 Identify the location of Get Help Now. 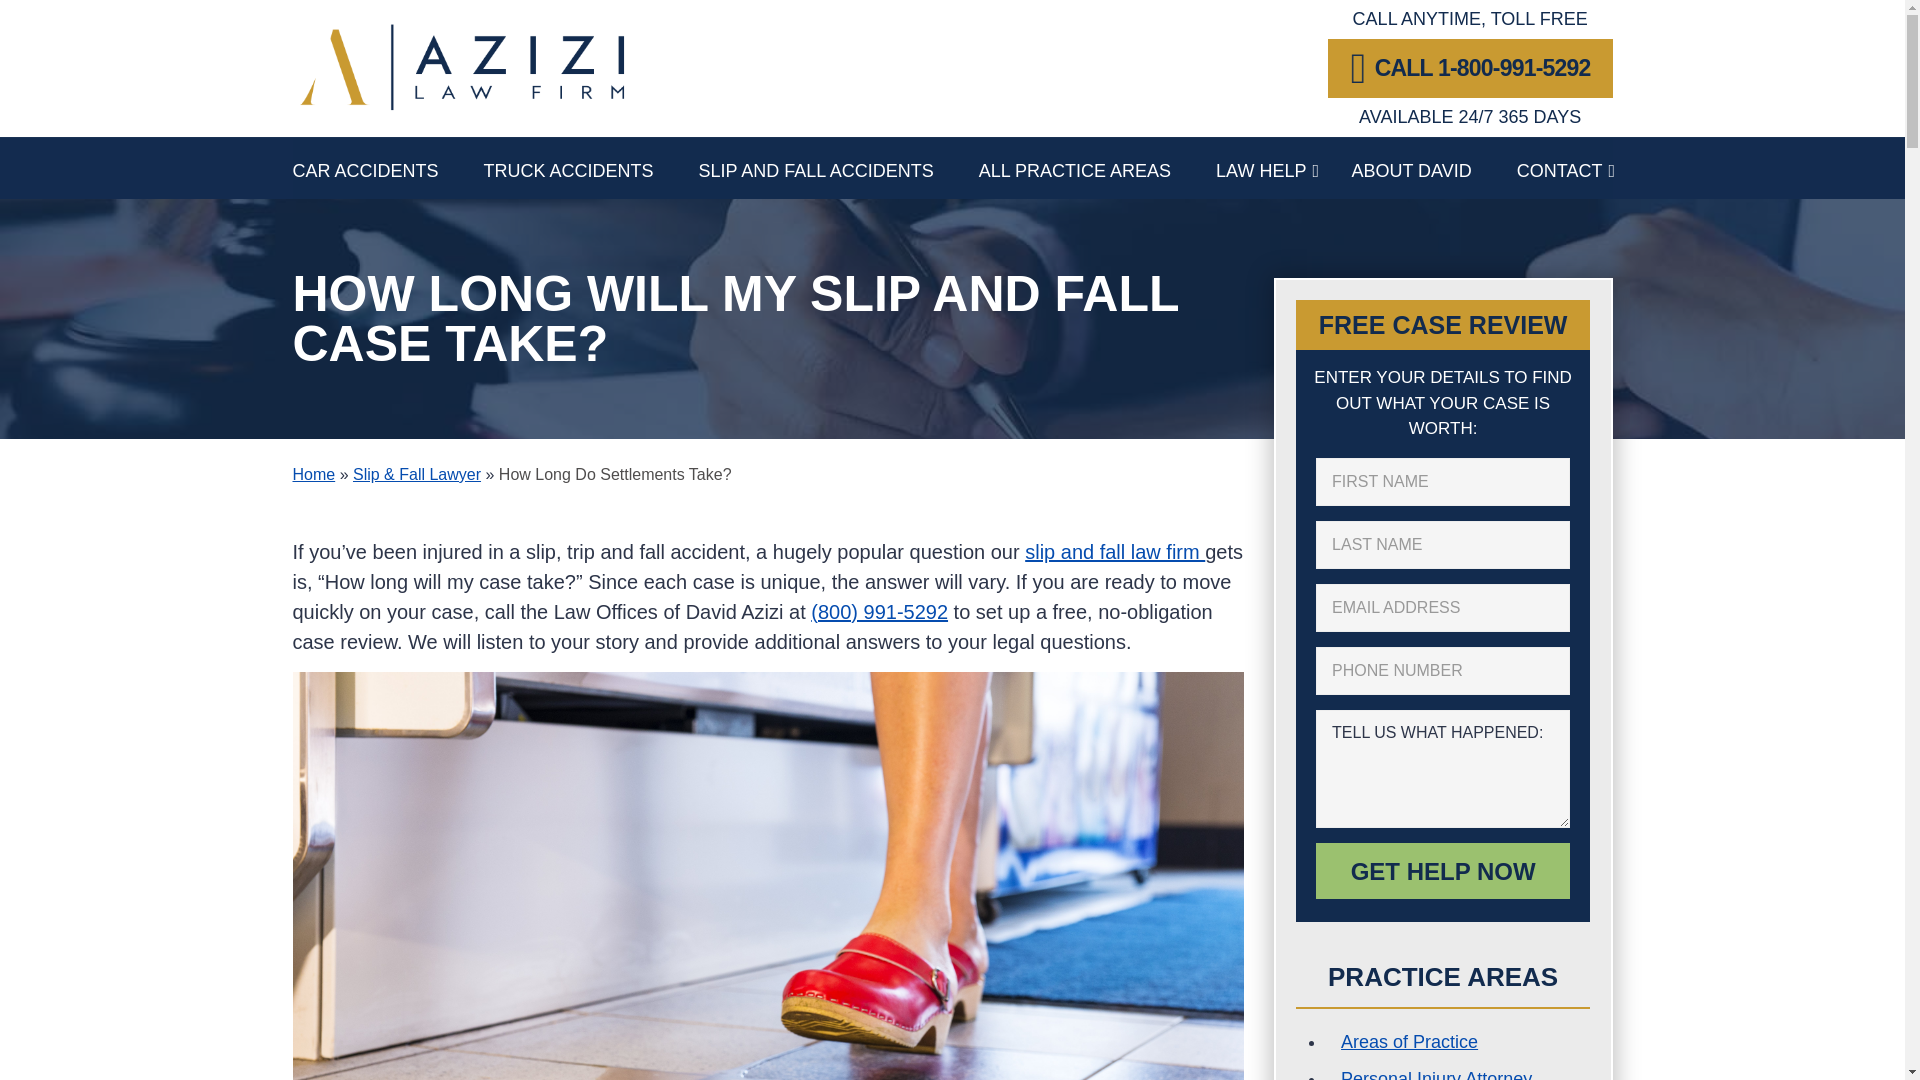
(1442, 870).